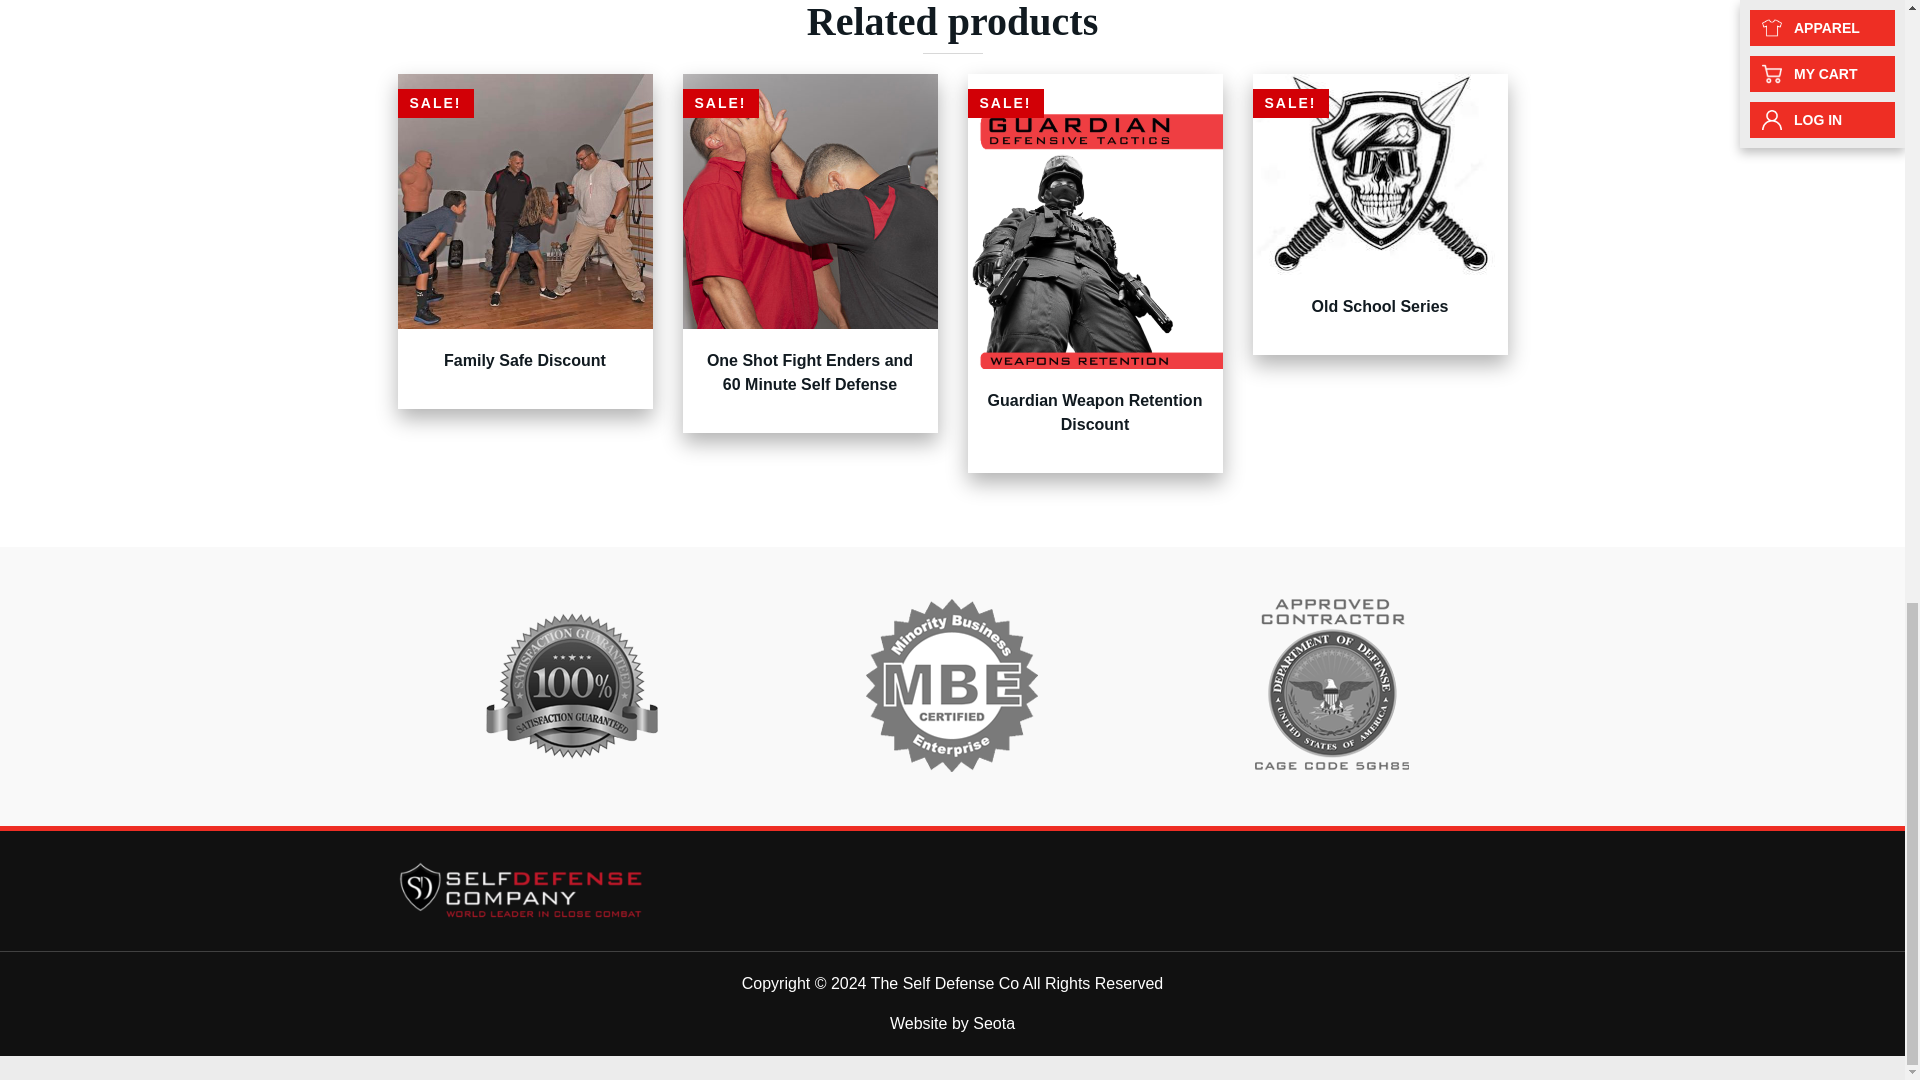 This screenshot has width=1920, height=1080. What do you see at coordinates (524, 360) in the screenshot?
I see `Family Safe Discount` at bounding box center [524, 360].